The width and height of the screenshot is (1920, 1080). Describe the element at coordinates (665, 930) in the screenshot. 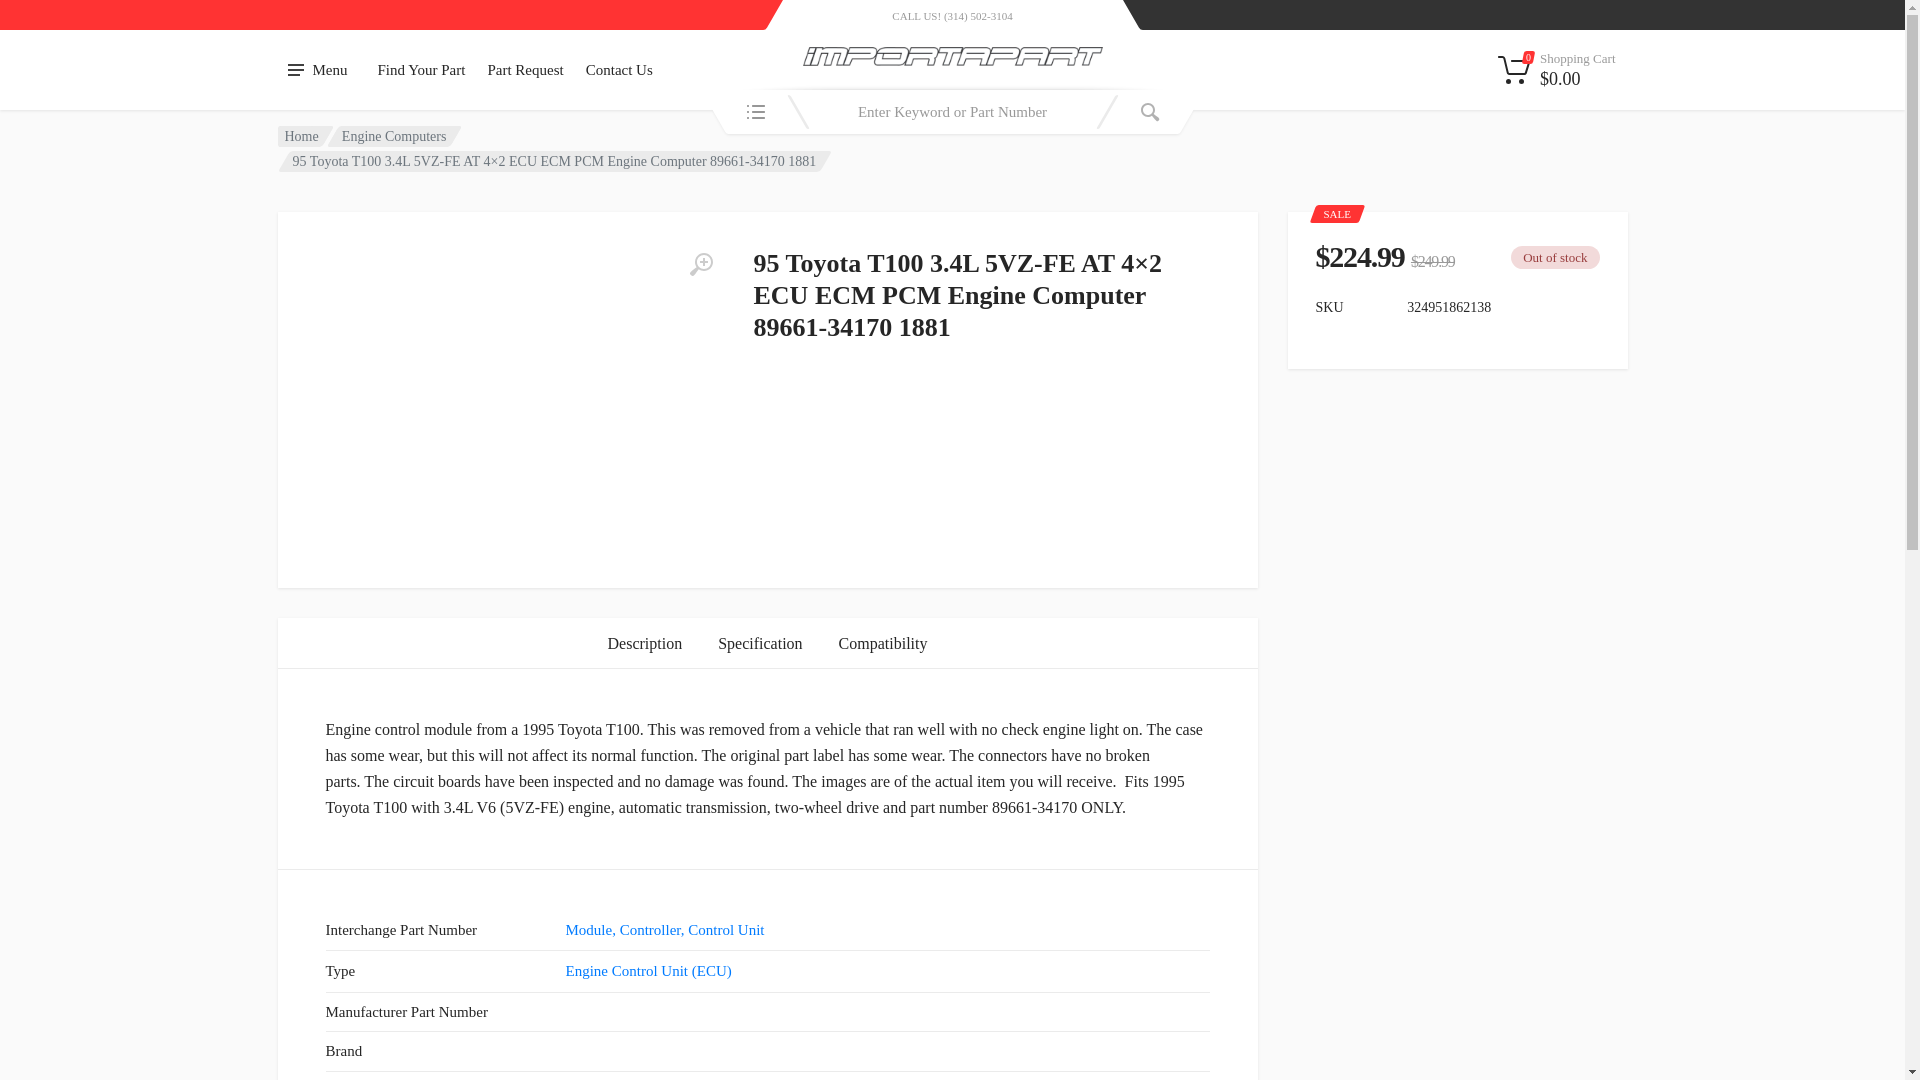

I see `Module, Controller, Control Unit` at that location.